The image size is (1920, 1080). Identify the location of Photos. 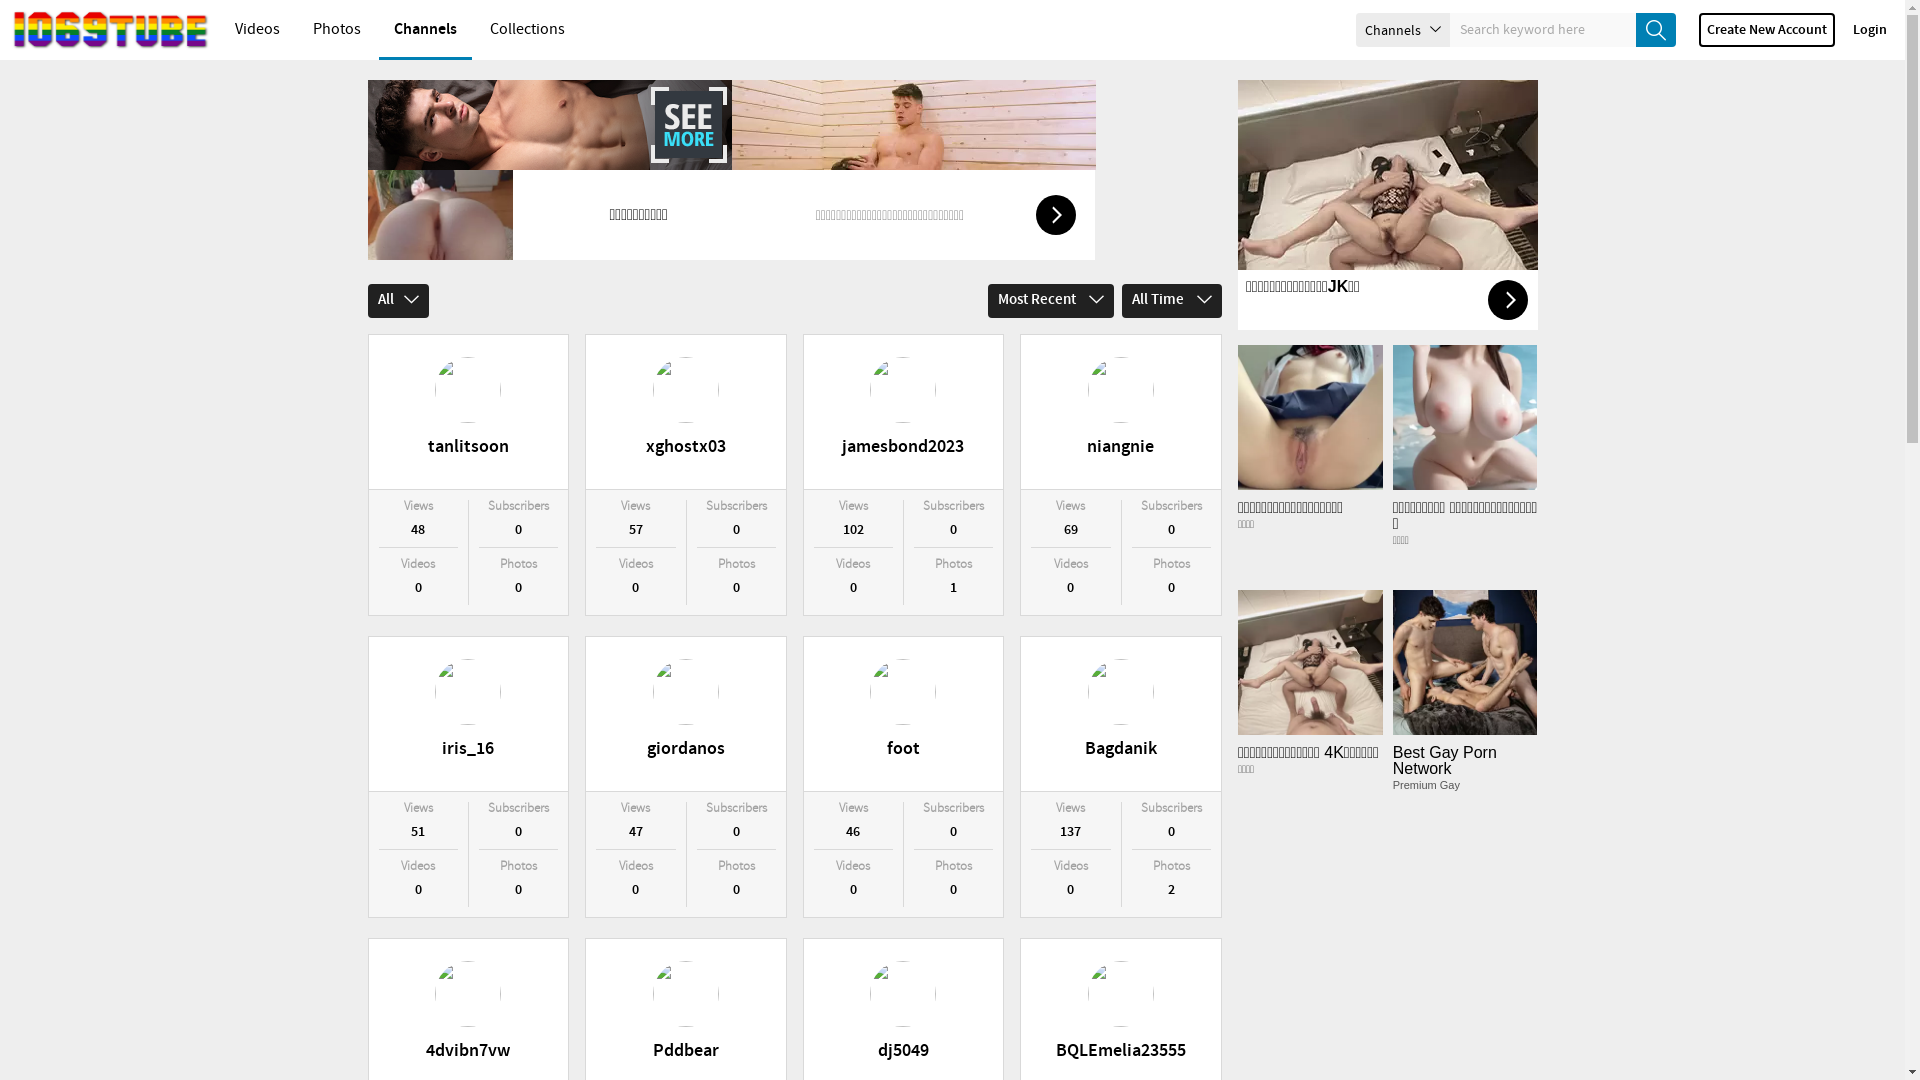
(337, 30).